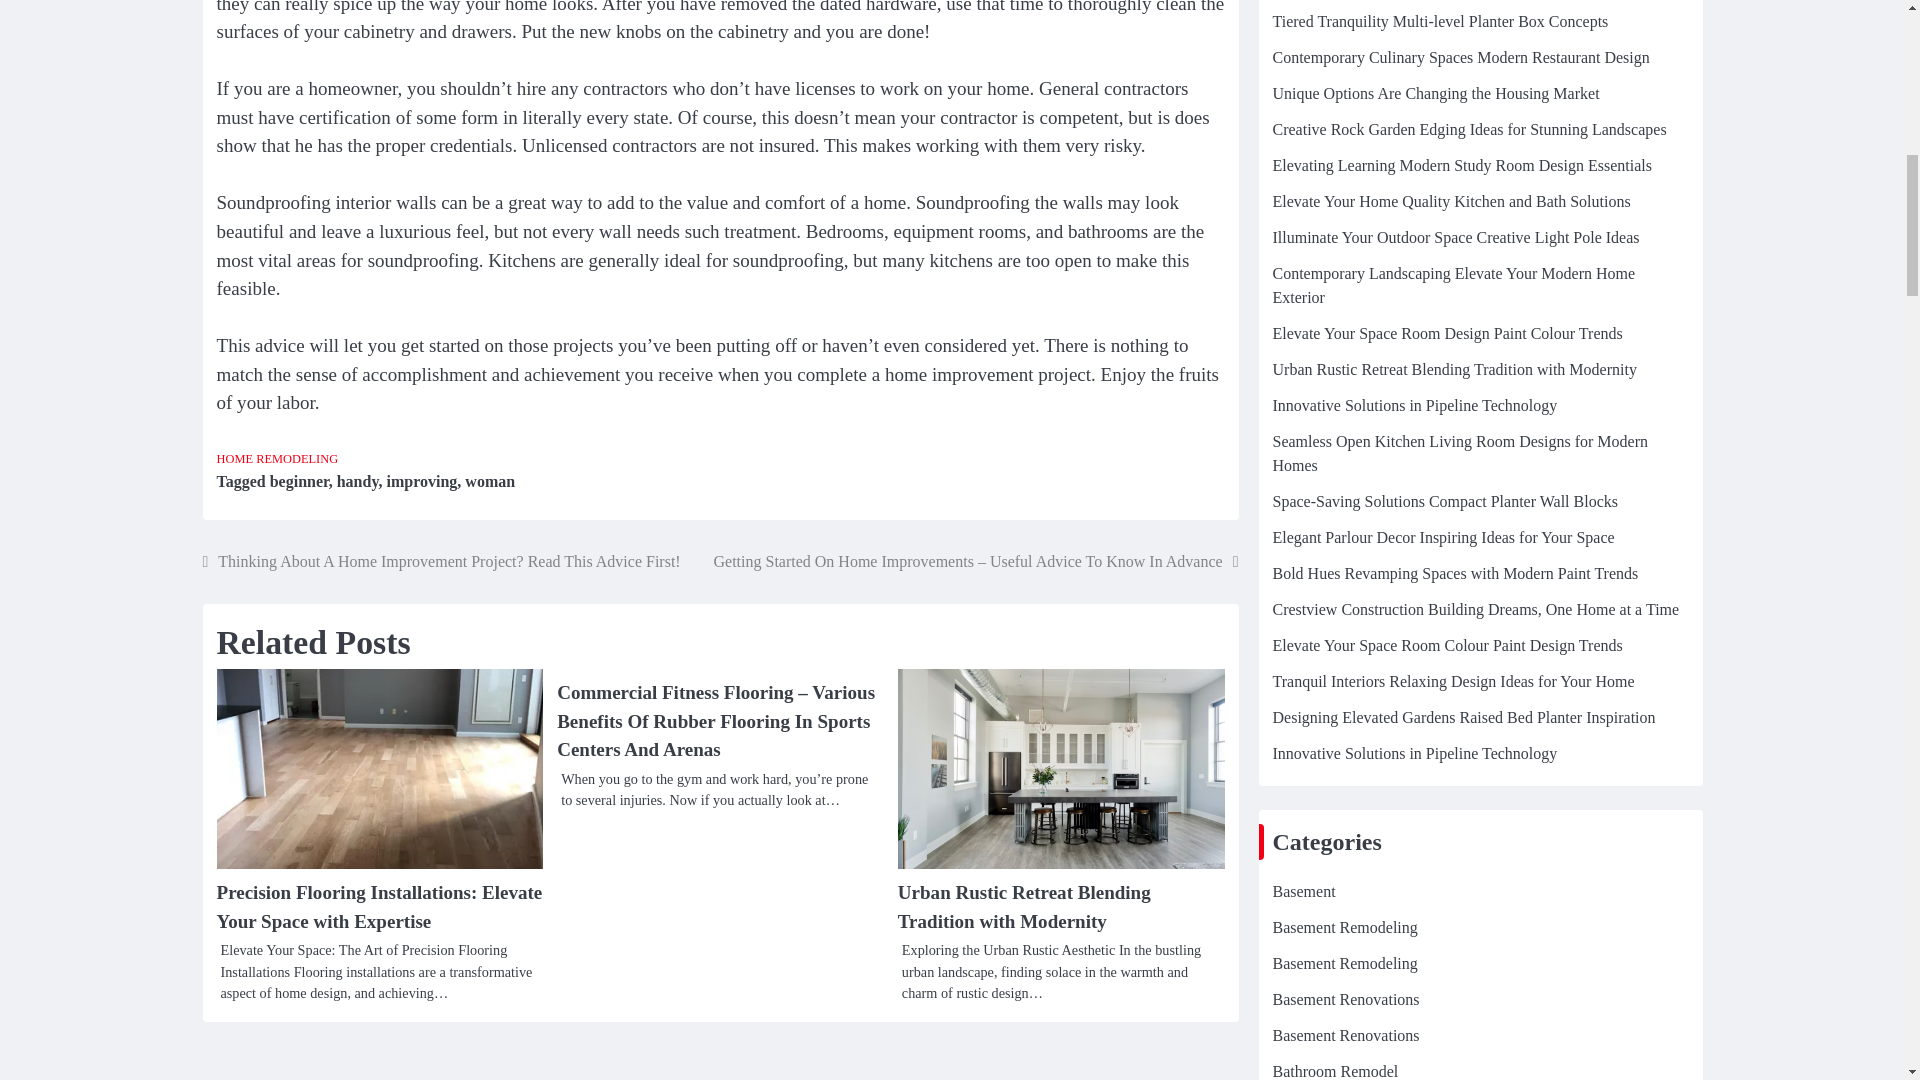  What do you see at coordinates (276, 458) in the screenshot?
I see `HOME REMODELING` at bounding box center [276, 458].